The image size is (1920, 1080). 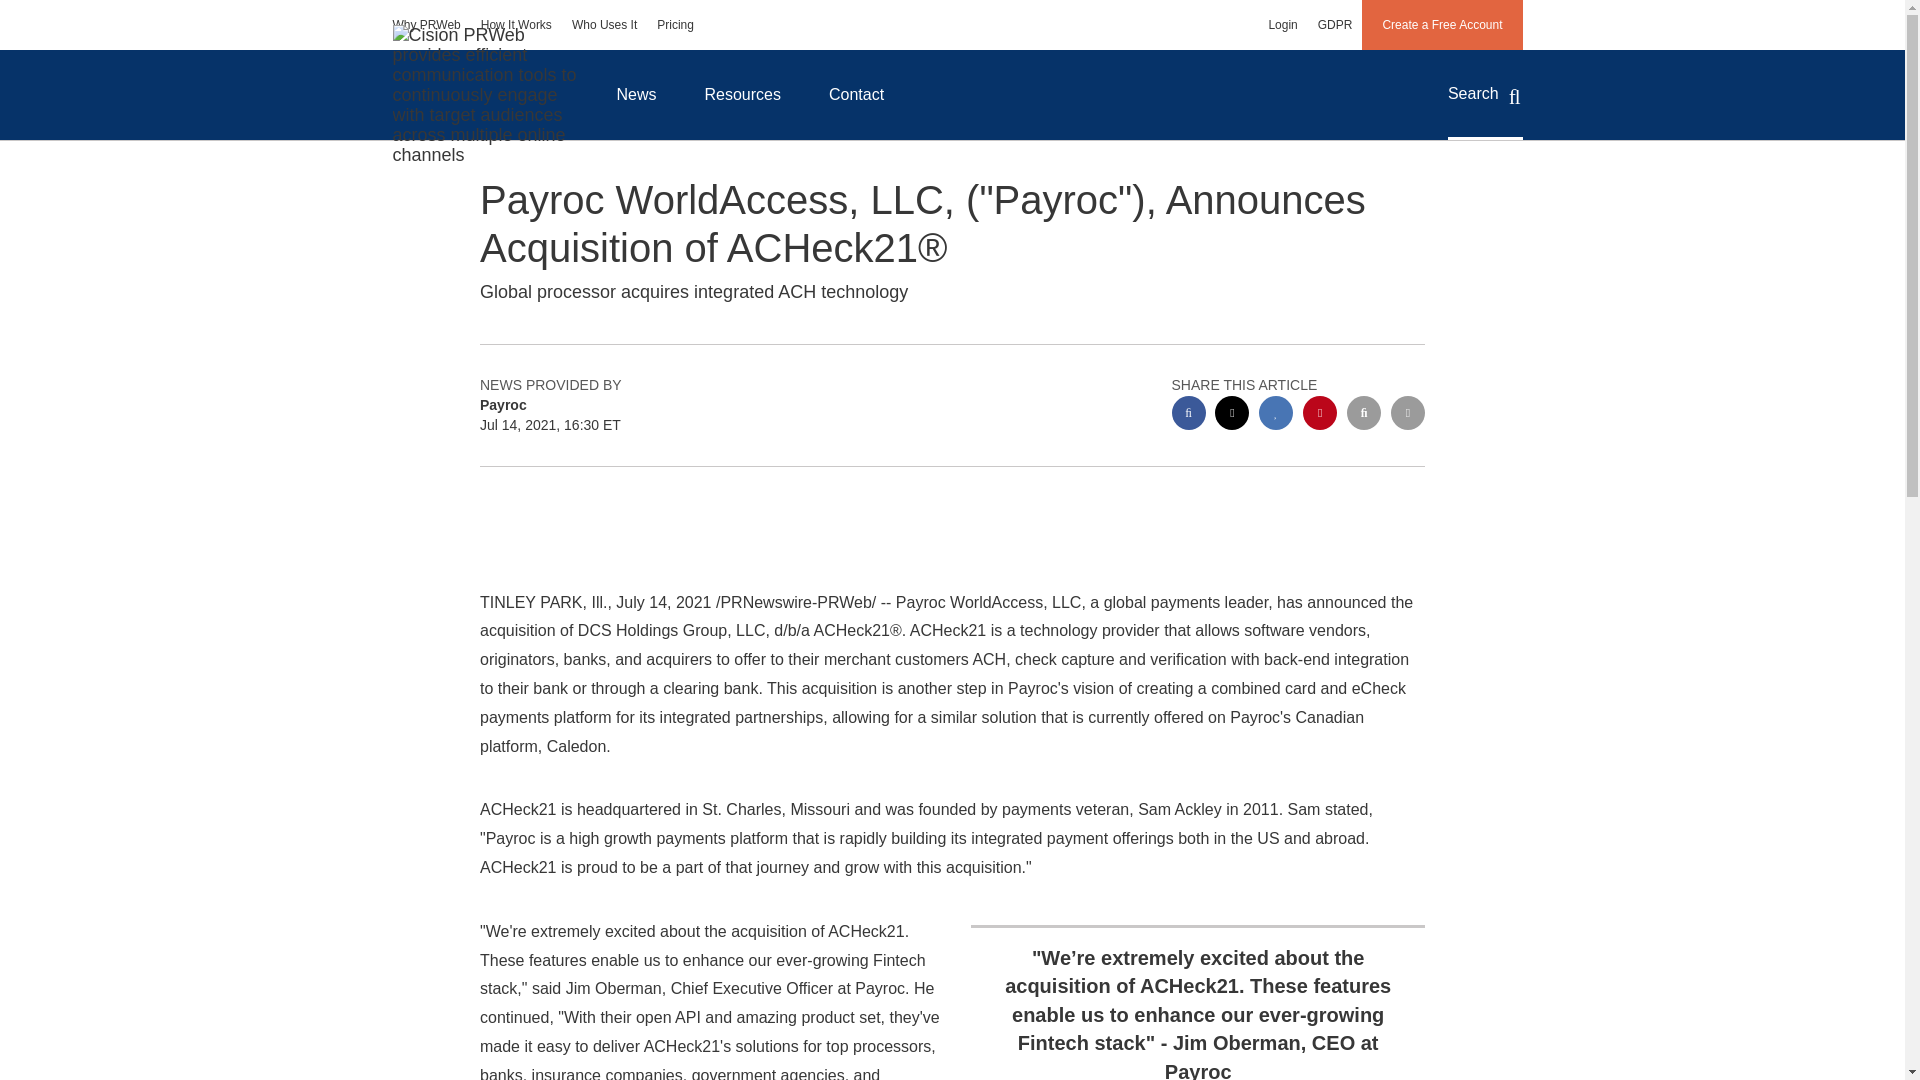 I want to click on Resources, so click(x=742, y=94).